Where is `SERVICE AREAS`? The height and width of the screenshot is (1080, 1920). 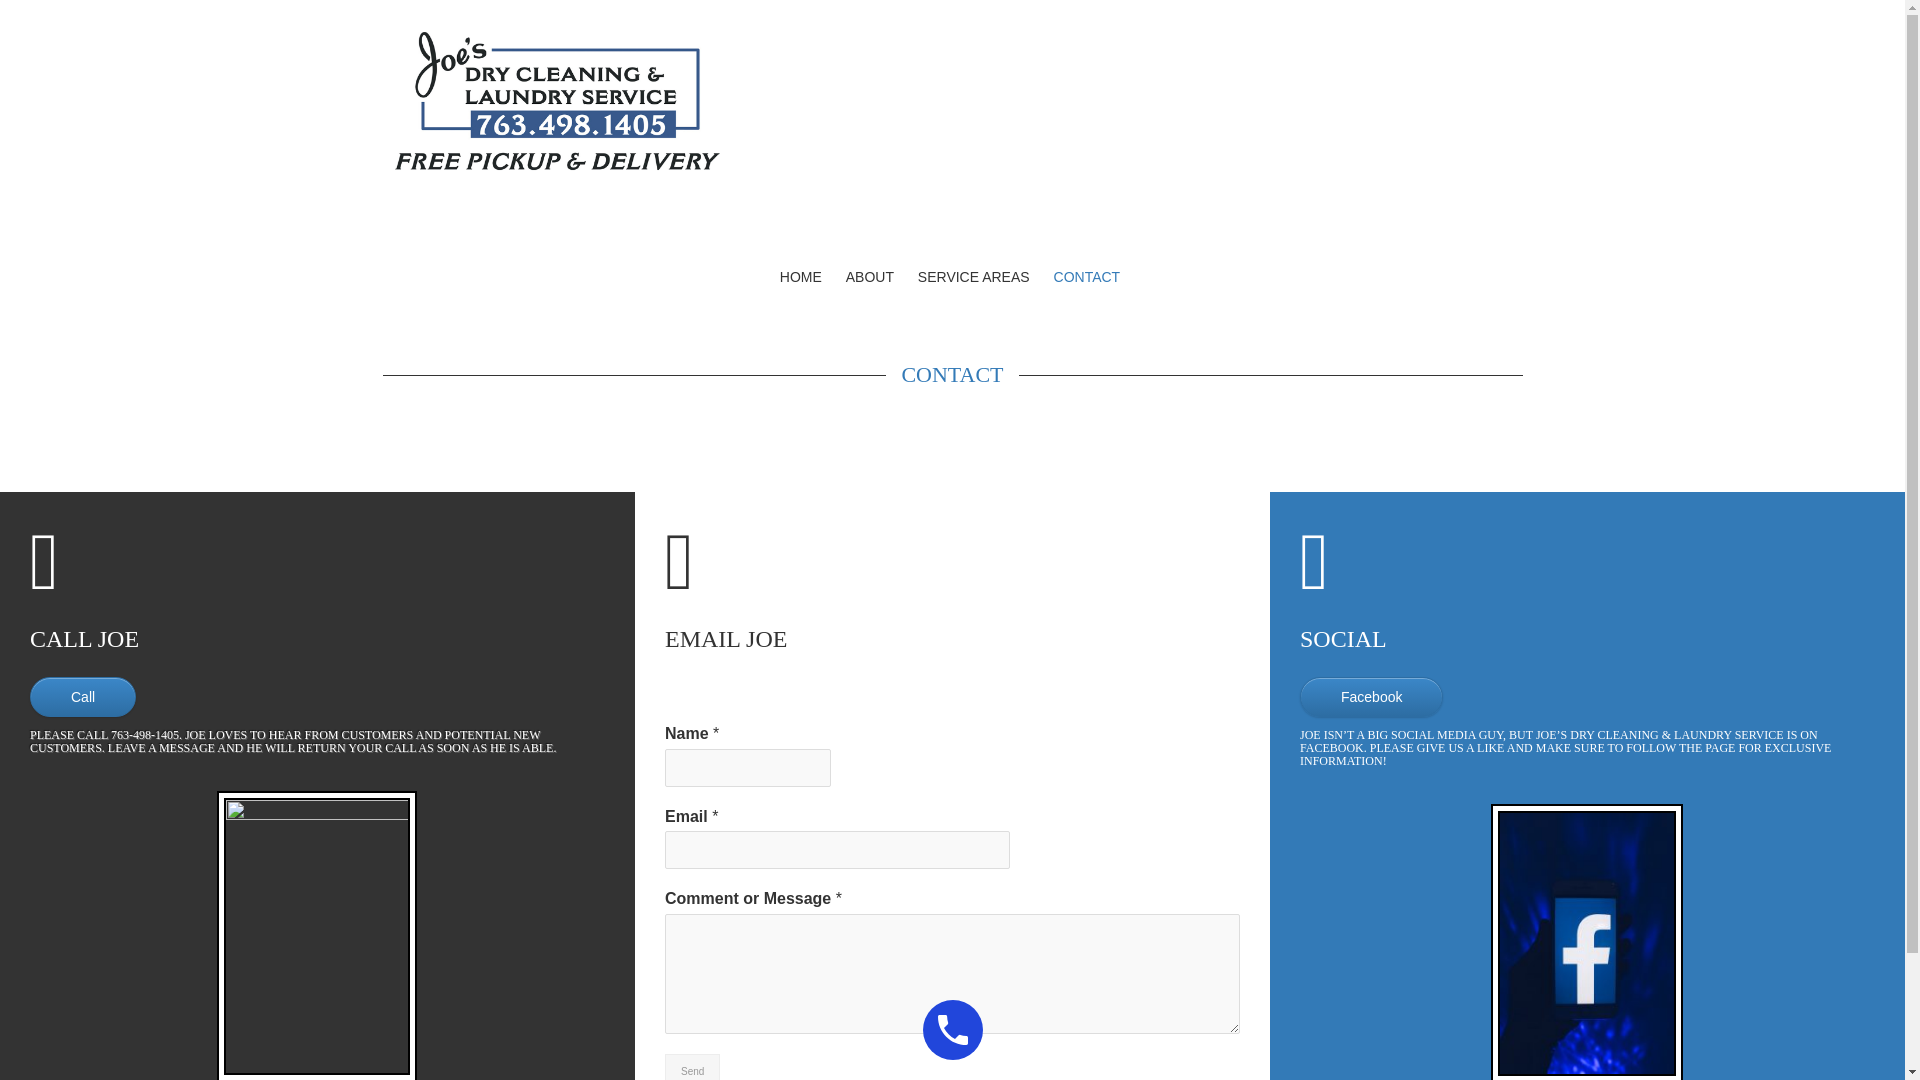
SERVICE AREAS is located at coordinates (974, 276).